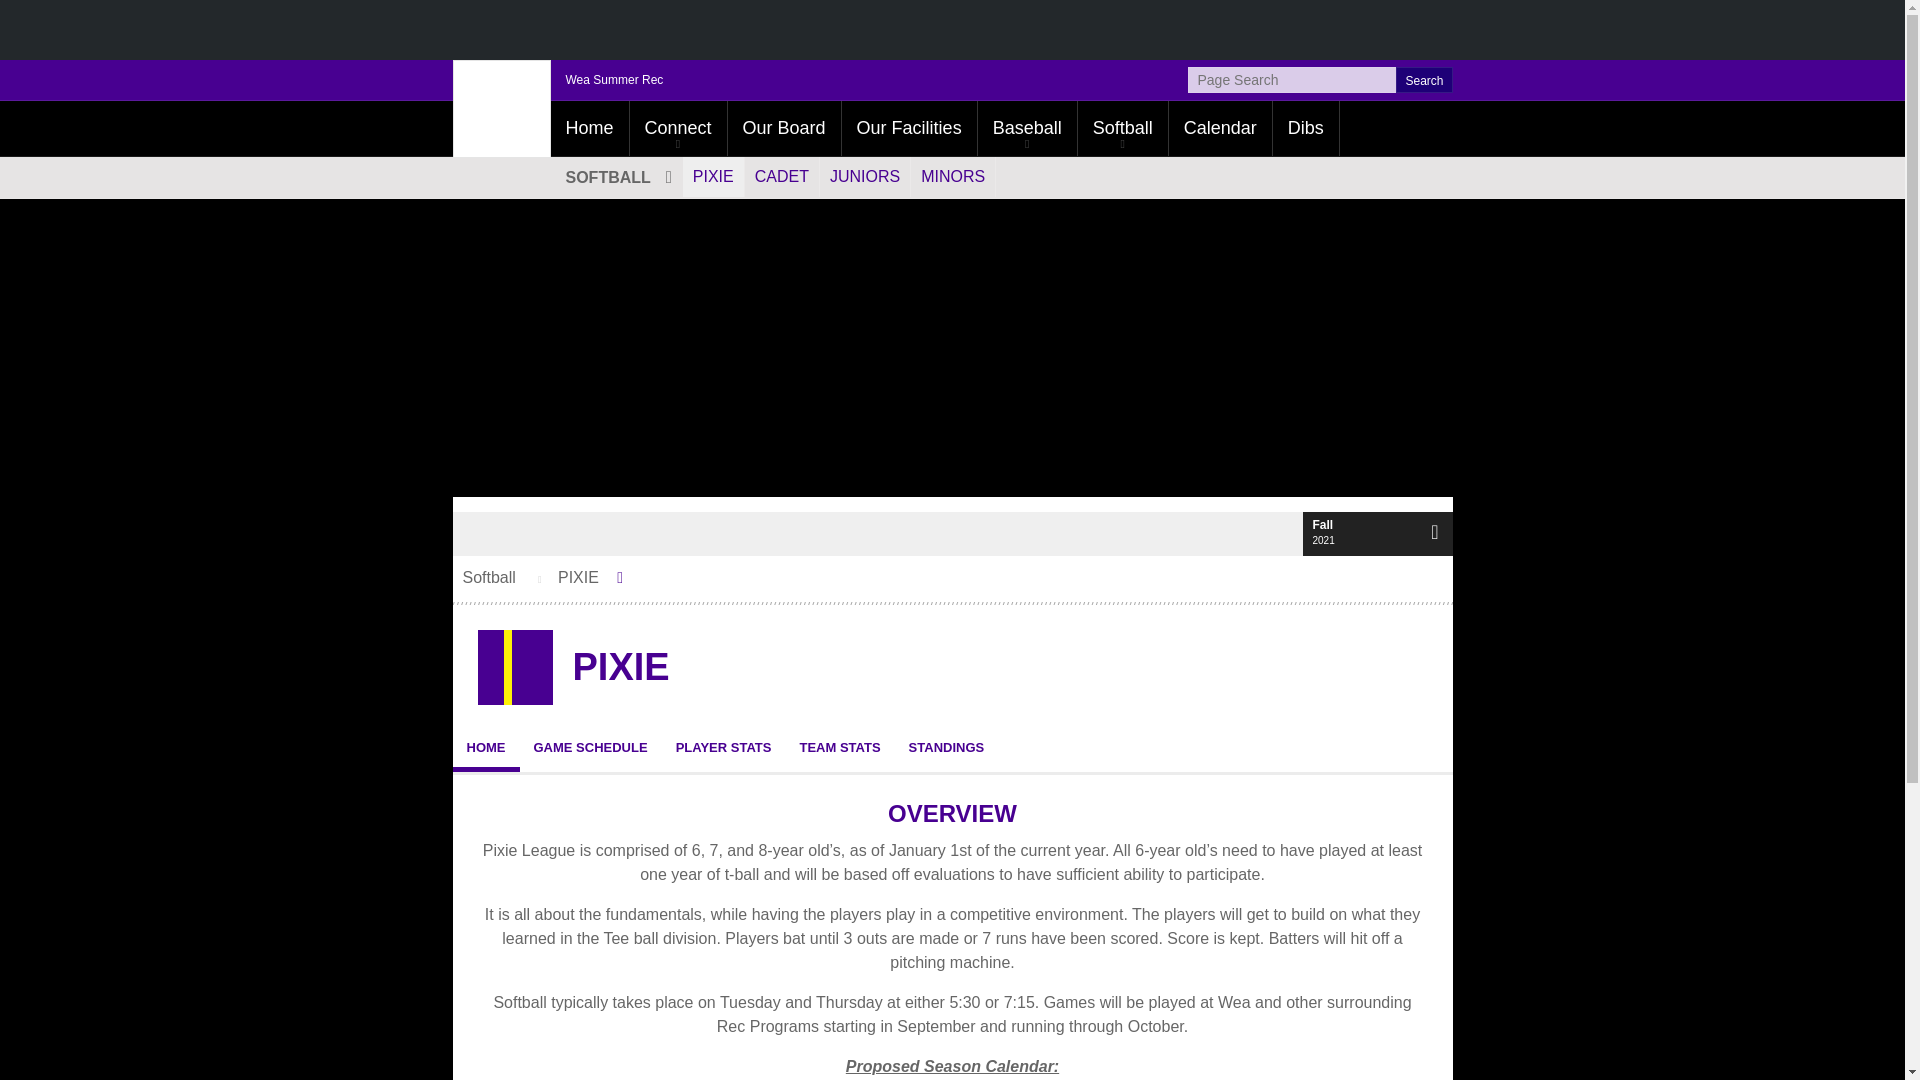 This screenshot has width=1920, height=1080. Describe the element at coordinates (1220, 128) in the screenshot. I see `Calendar` at that location.